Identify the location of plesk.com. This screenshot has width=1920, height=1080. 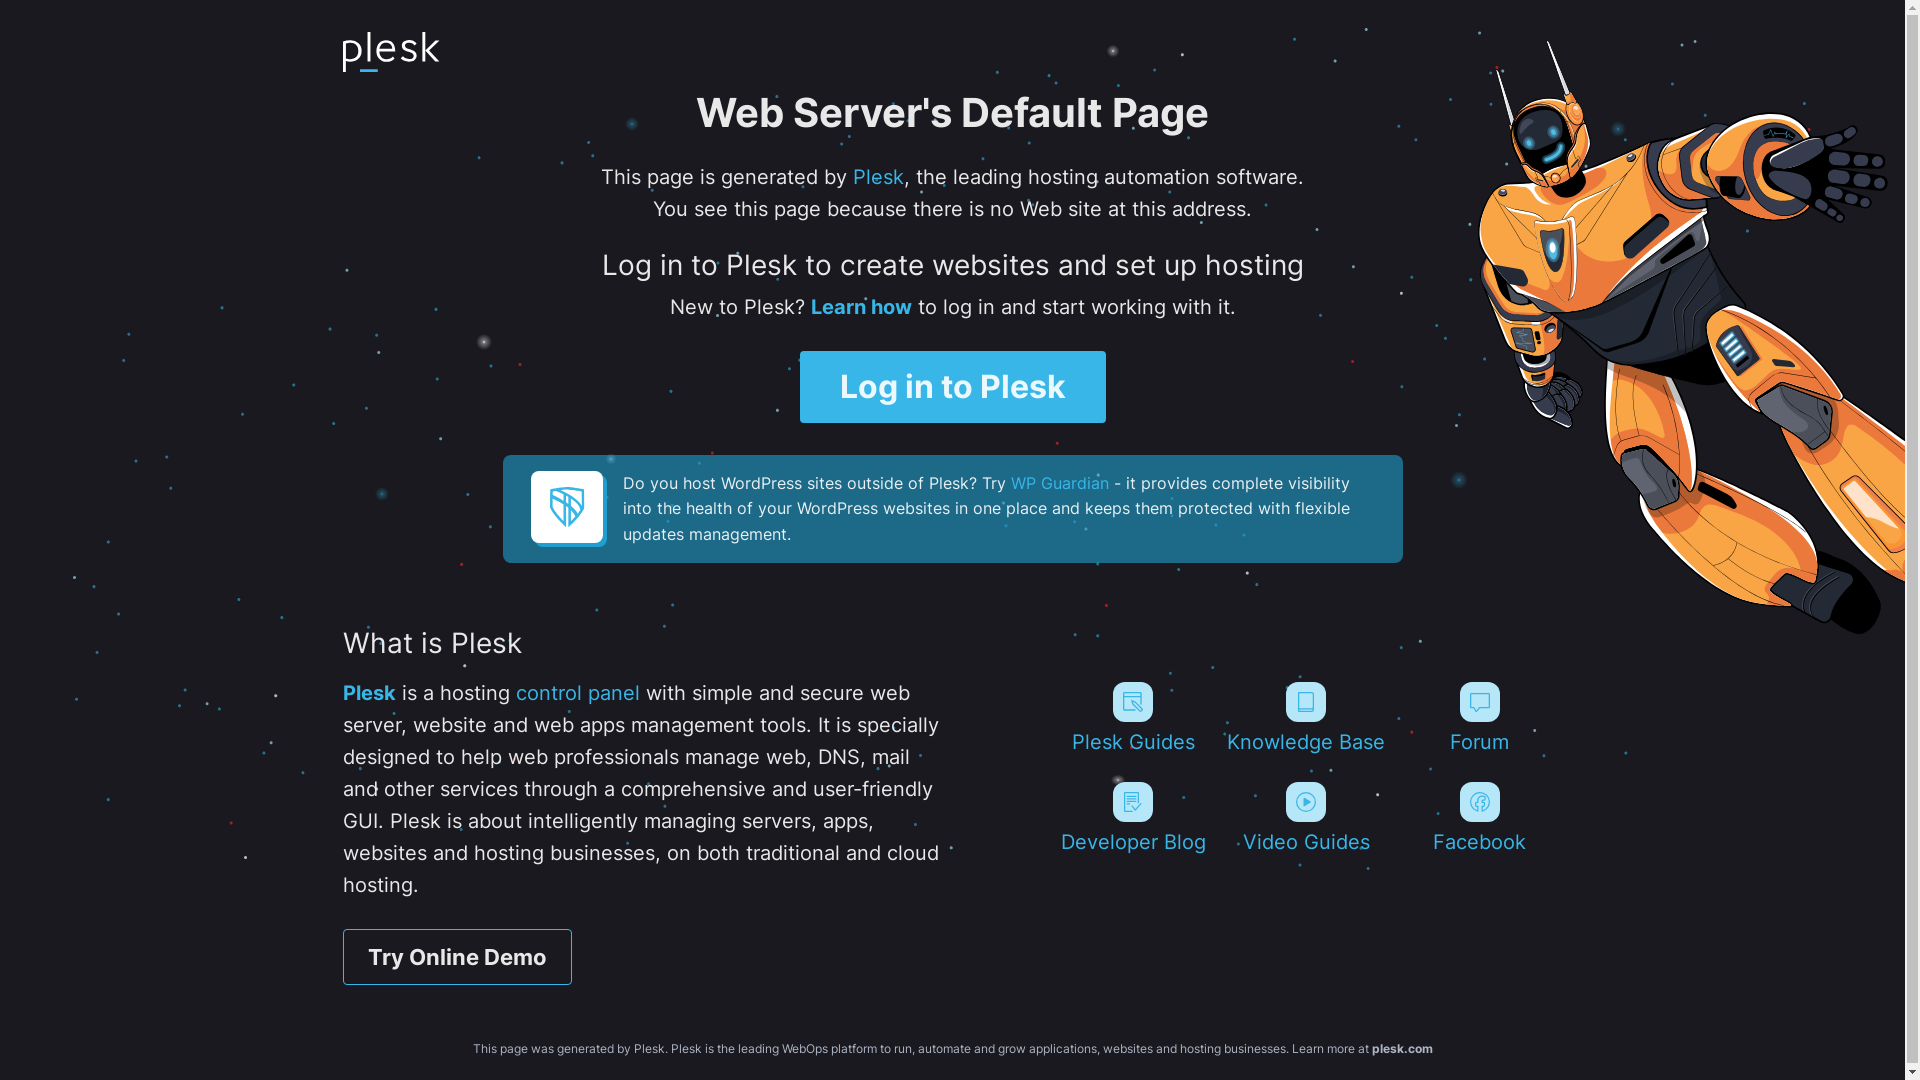
(1402, 1048).